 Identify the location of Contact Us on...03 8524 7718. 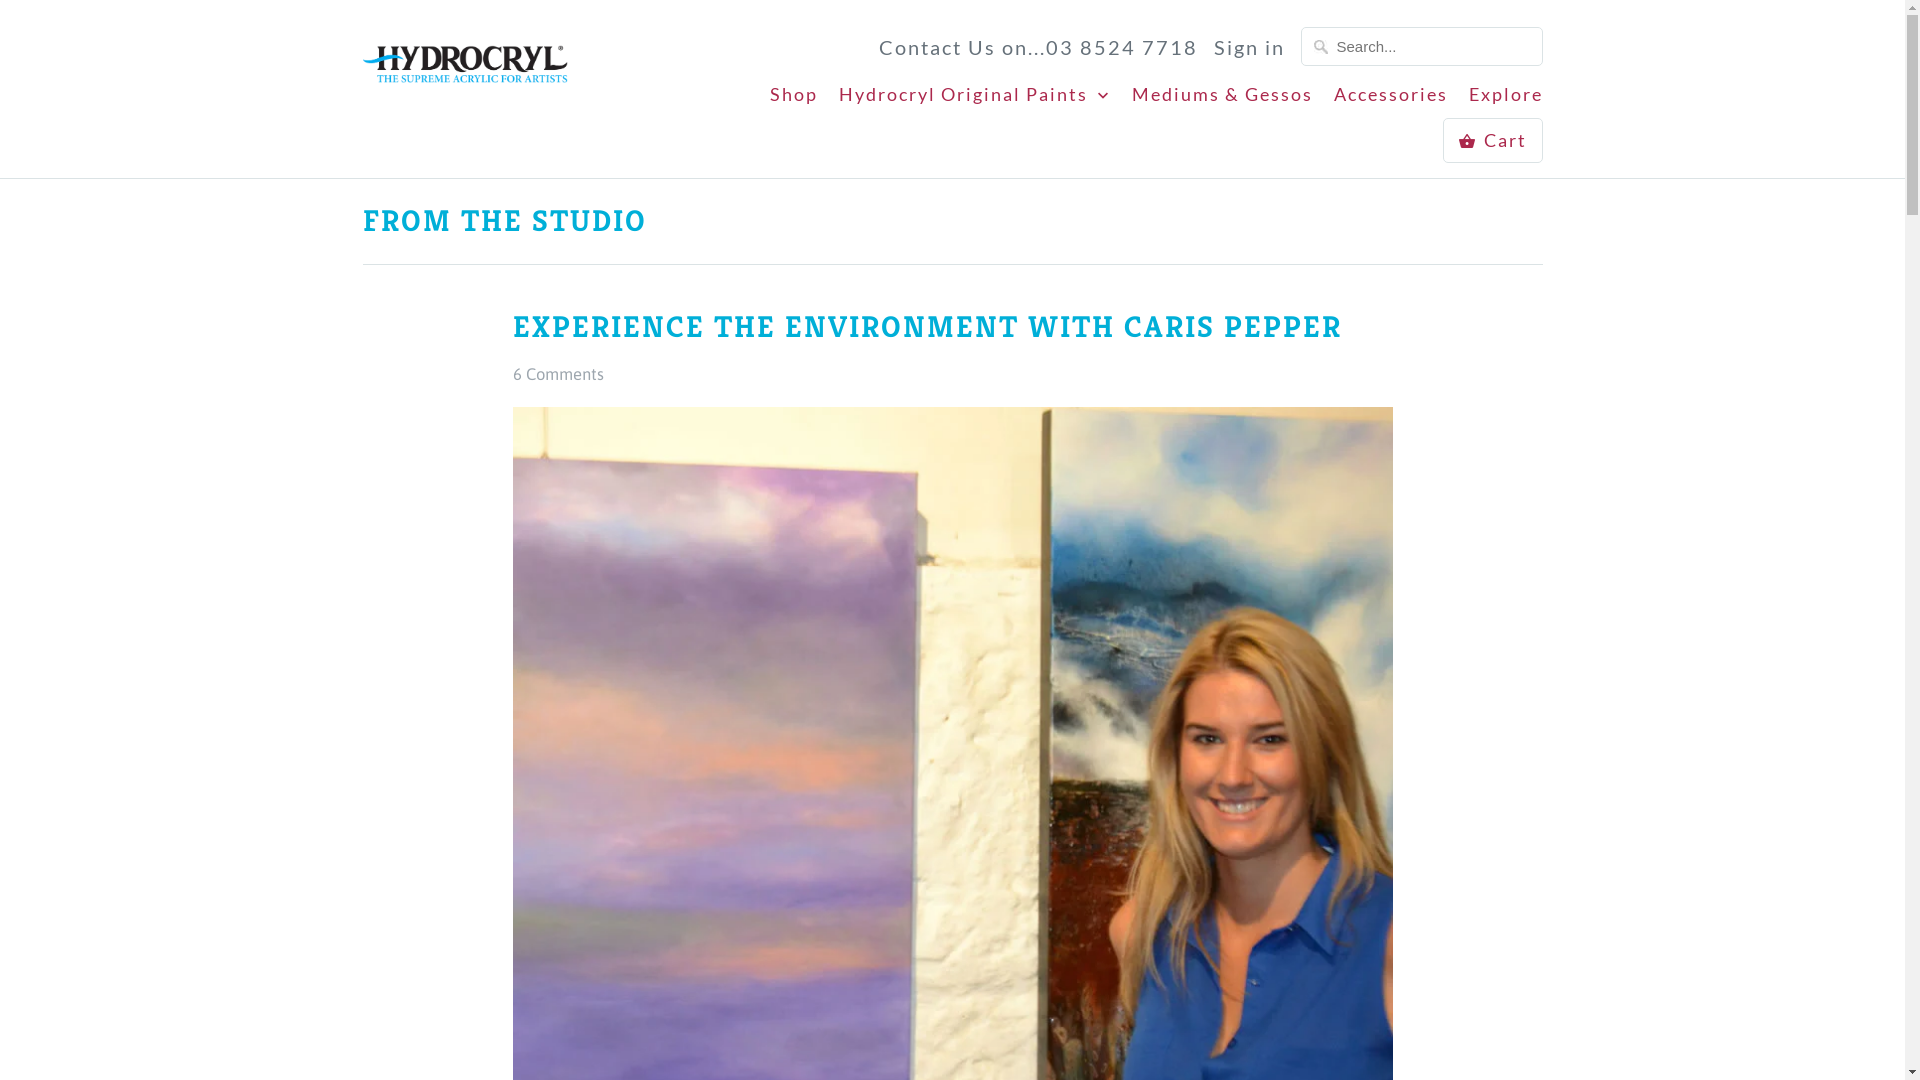
(1038, 47).